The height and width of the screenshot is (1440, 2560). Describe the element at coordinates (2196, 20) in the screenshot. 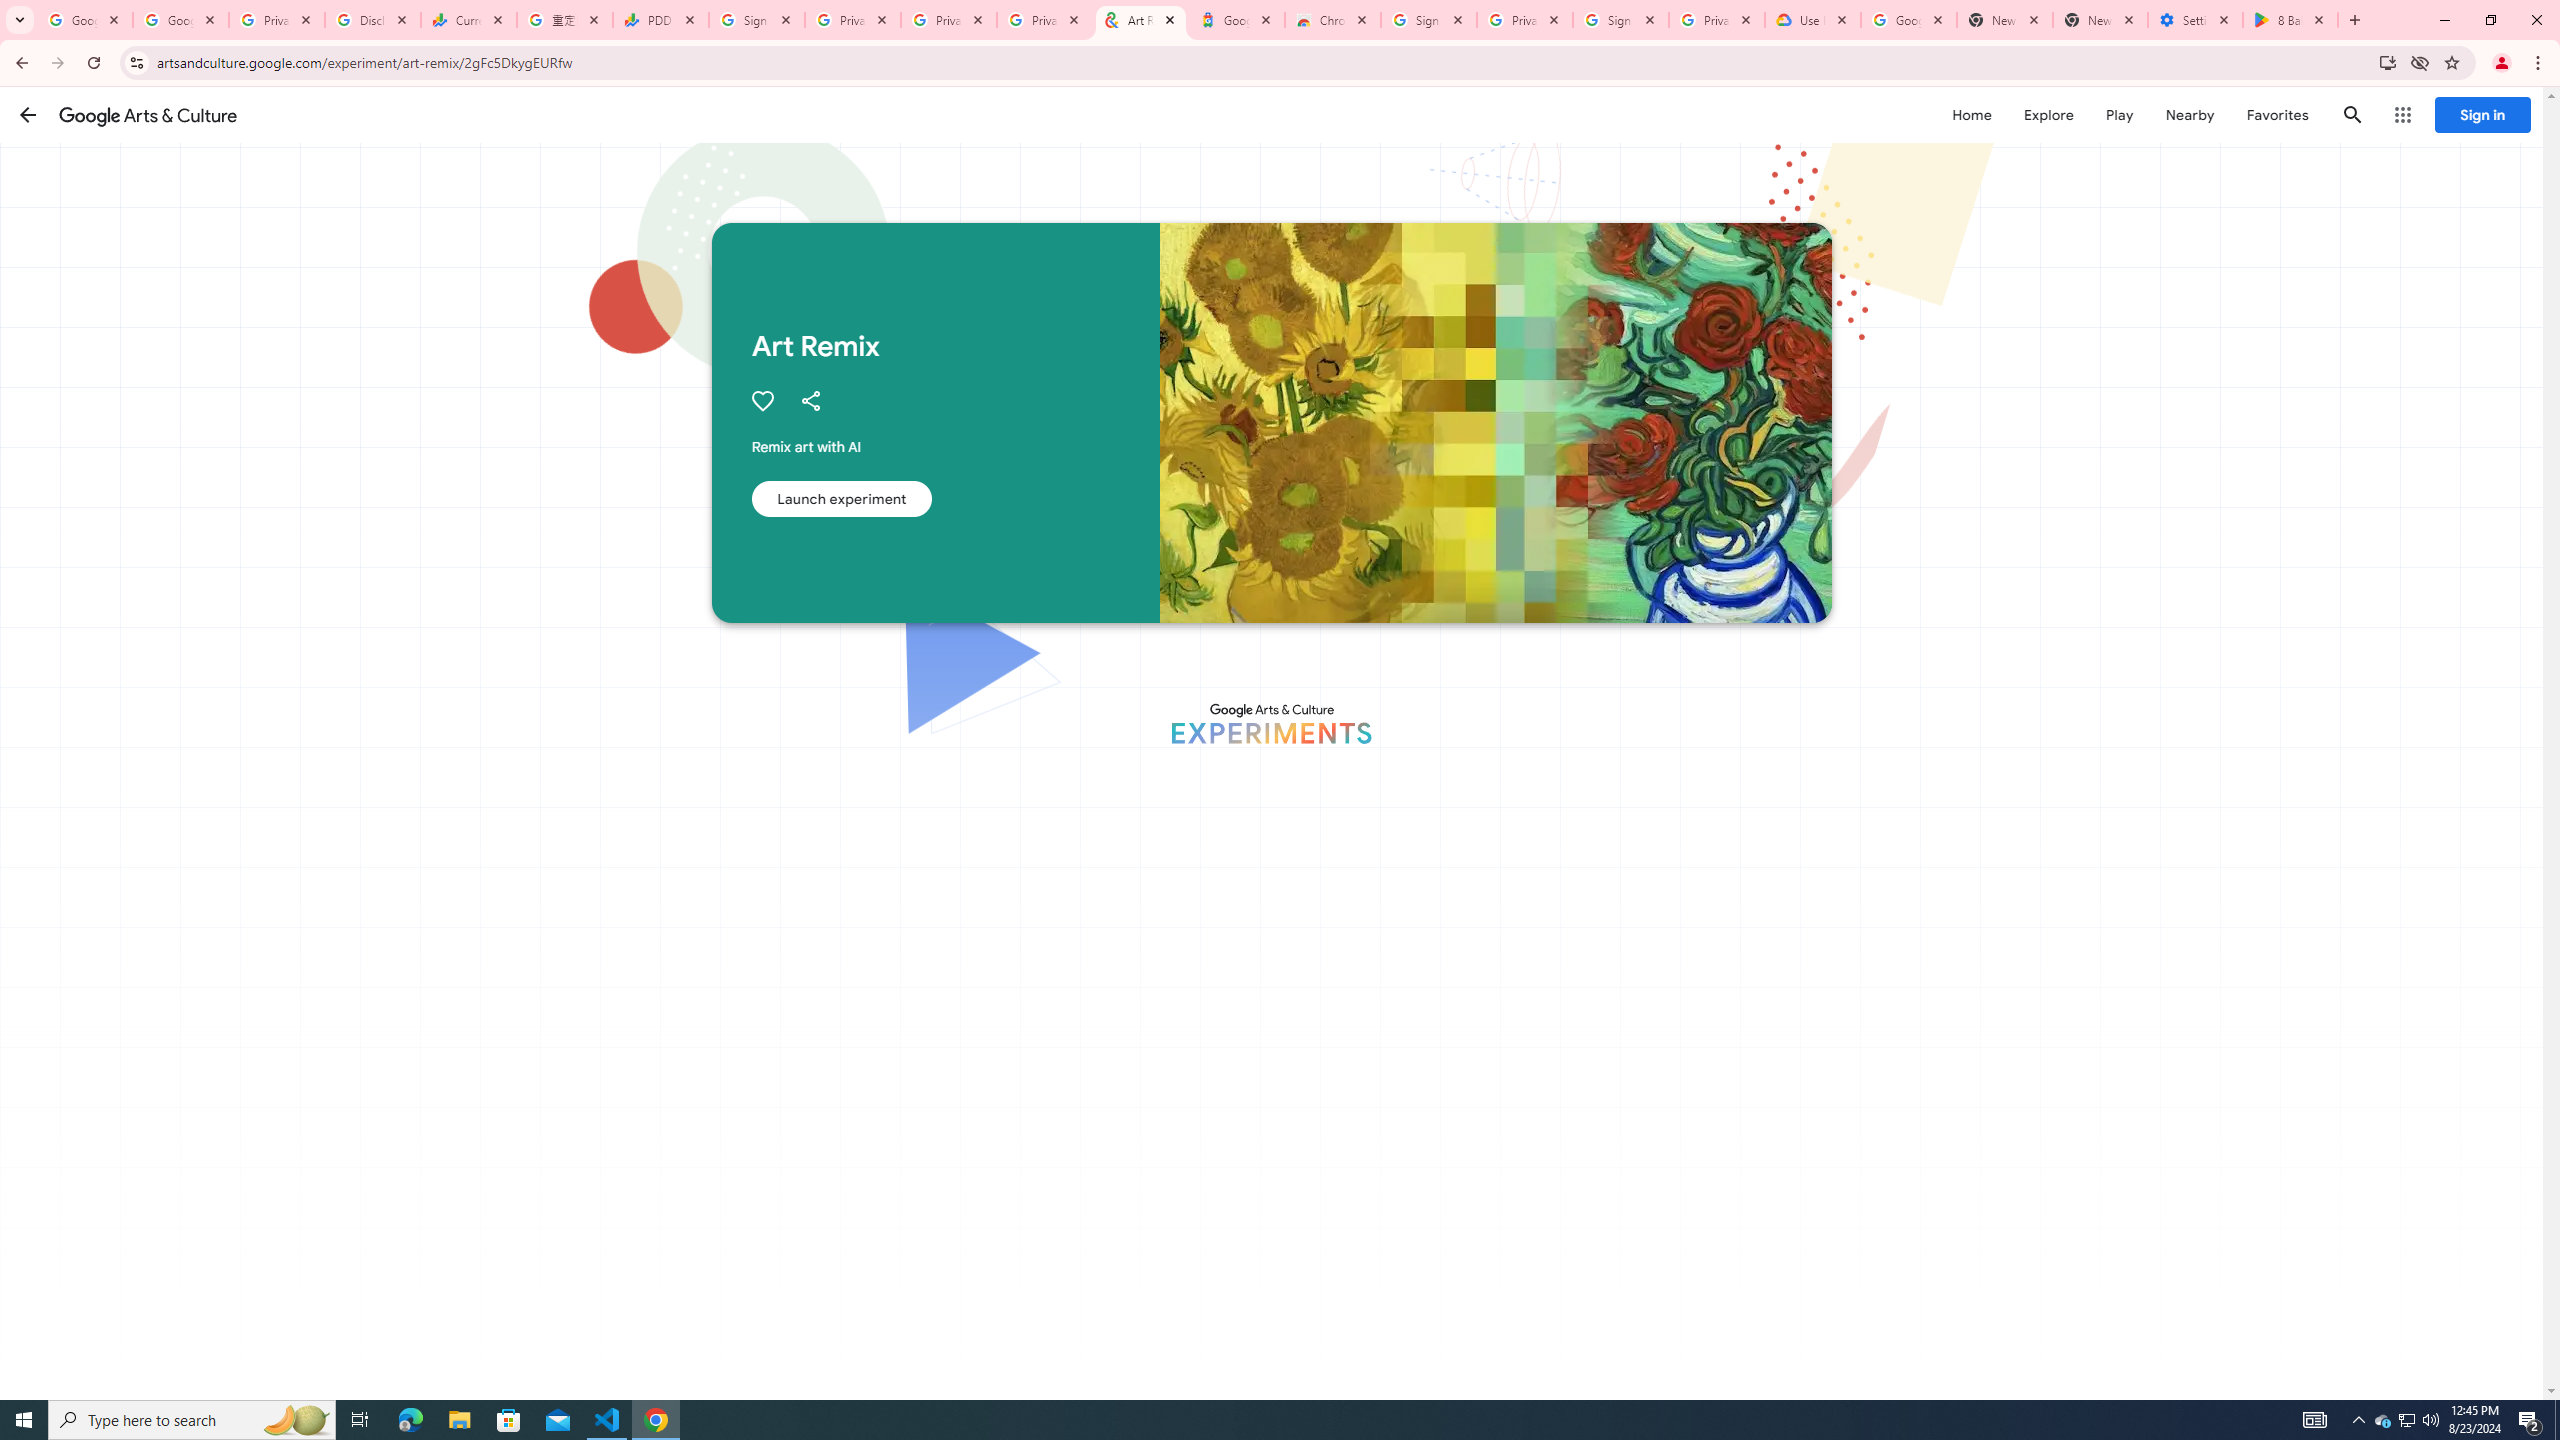

I see `Settings - System` at that location.